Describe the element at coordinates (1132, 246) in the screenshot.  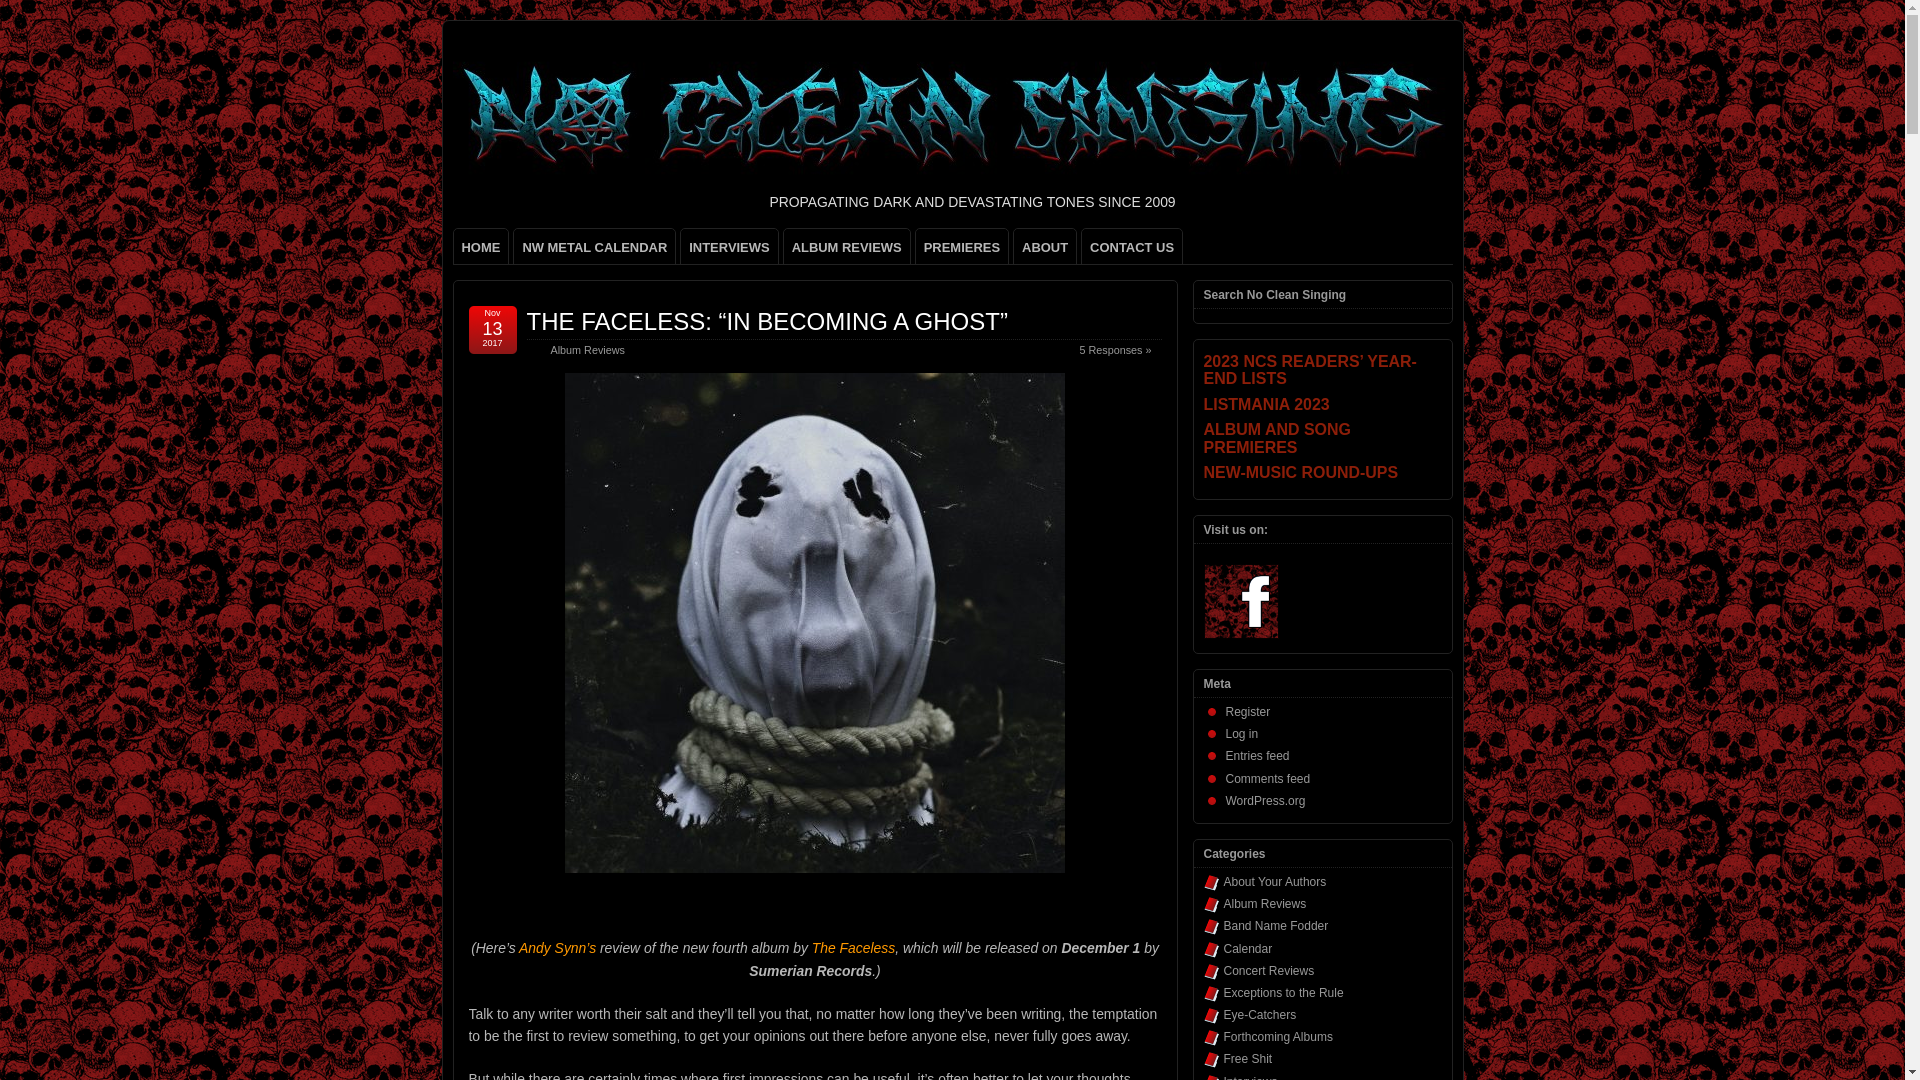
I see `CONTACT US` at that location.